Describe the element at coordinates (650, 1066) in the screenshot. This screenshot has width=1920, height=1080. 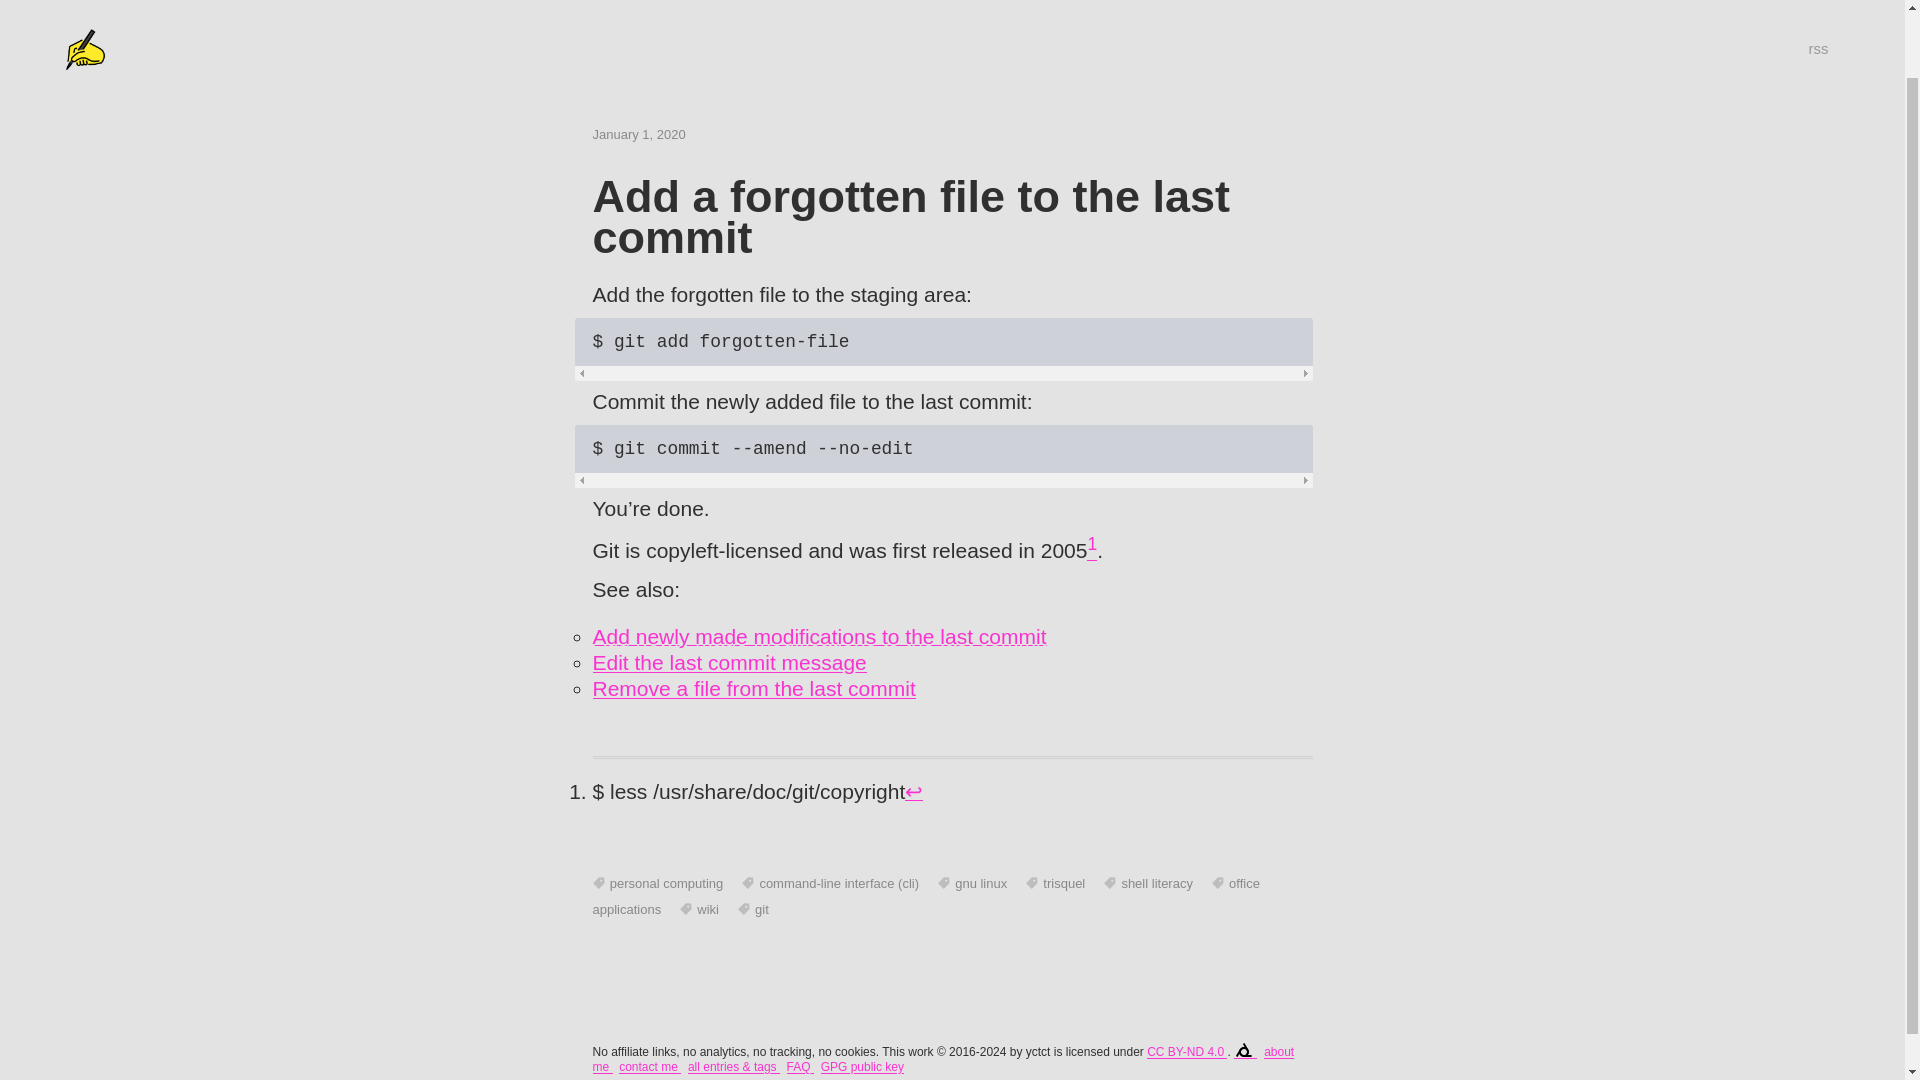
I see `contact me` at that location.